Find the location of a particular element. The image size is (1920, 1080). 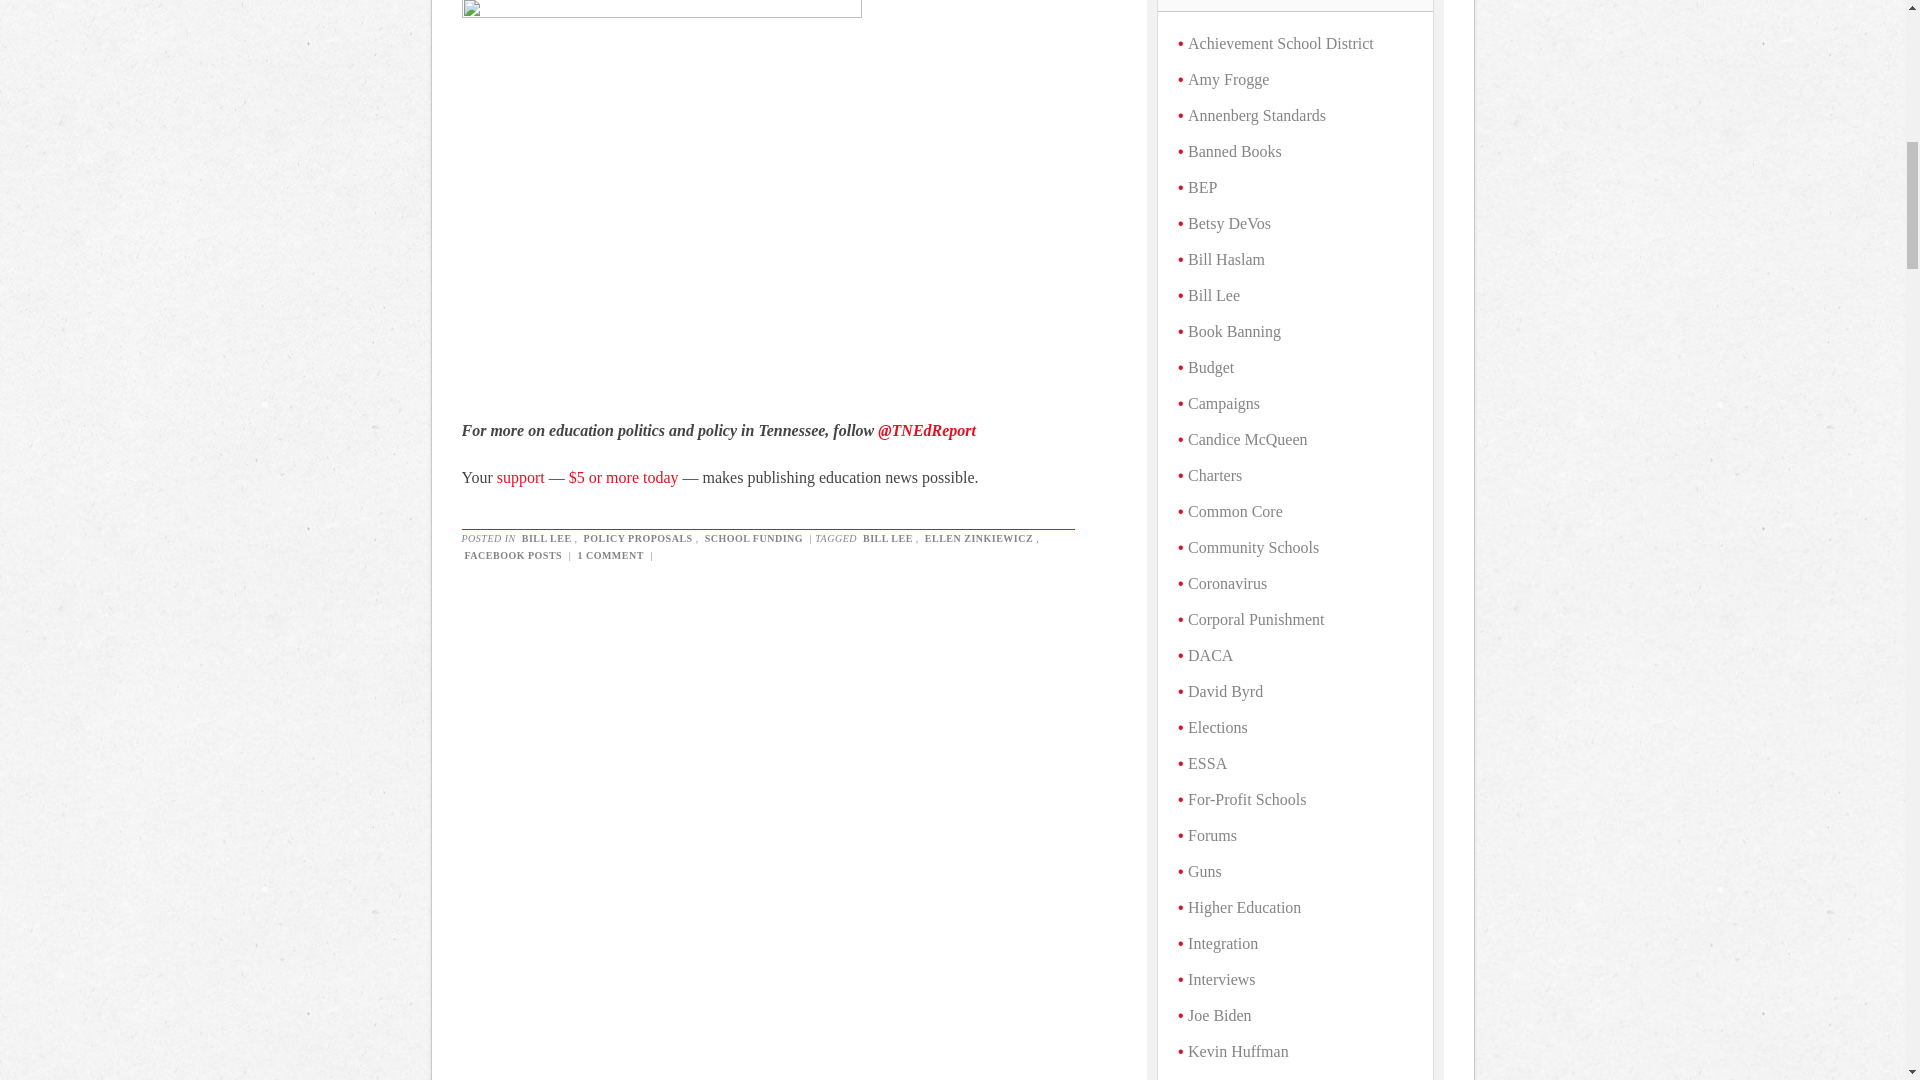

Campaigns is located at coordinates (1224, 403).